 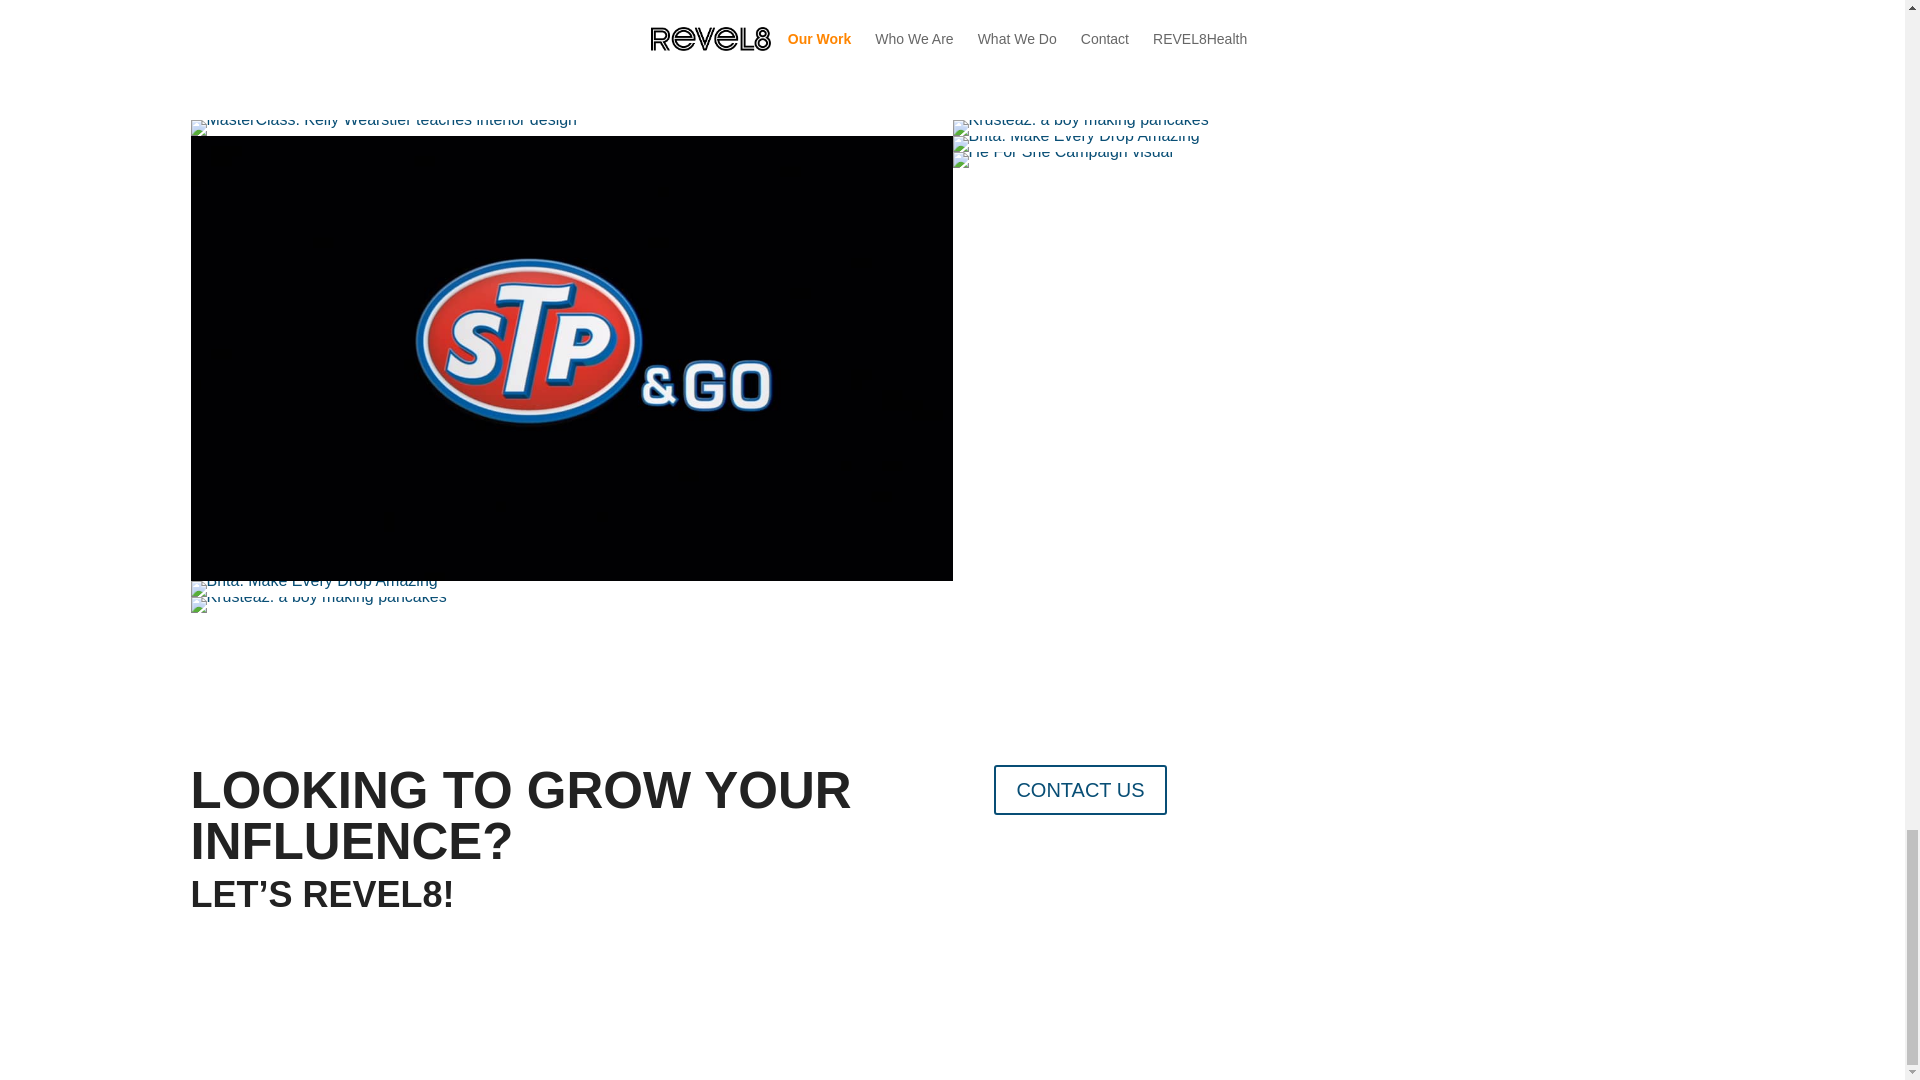 I want to click on He for She, so click(x=1062, y=160).